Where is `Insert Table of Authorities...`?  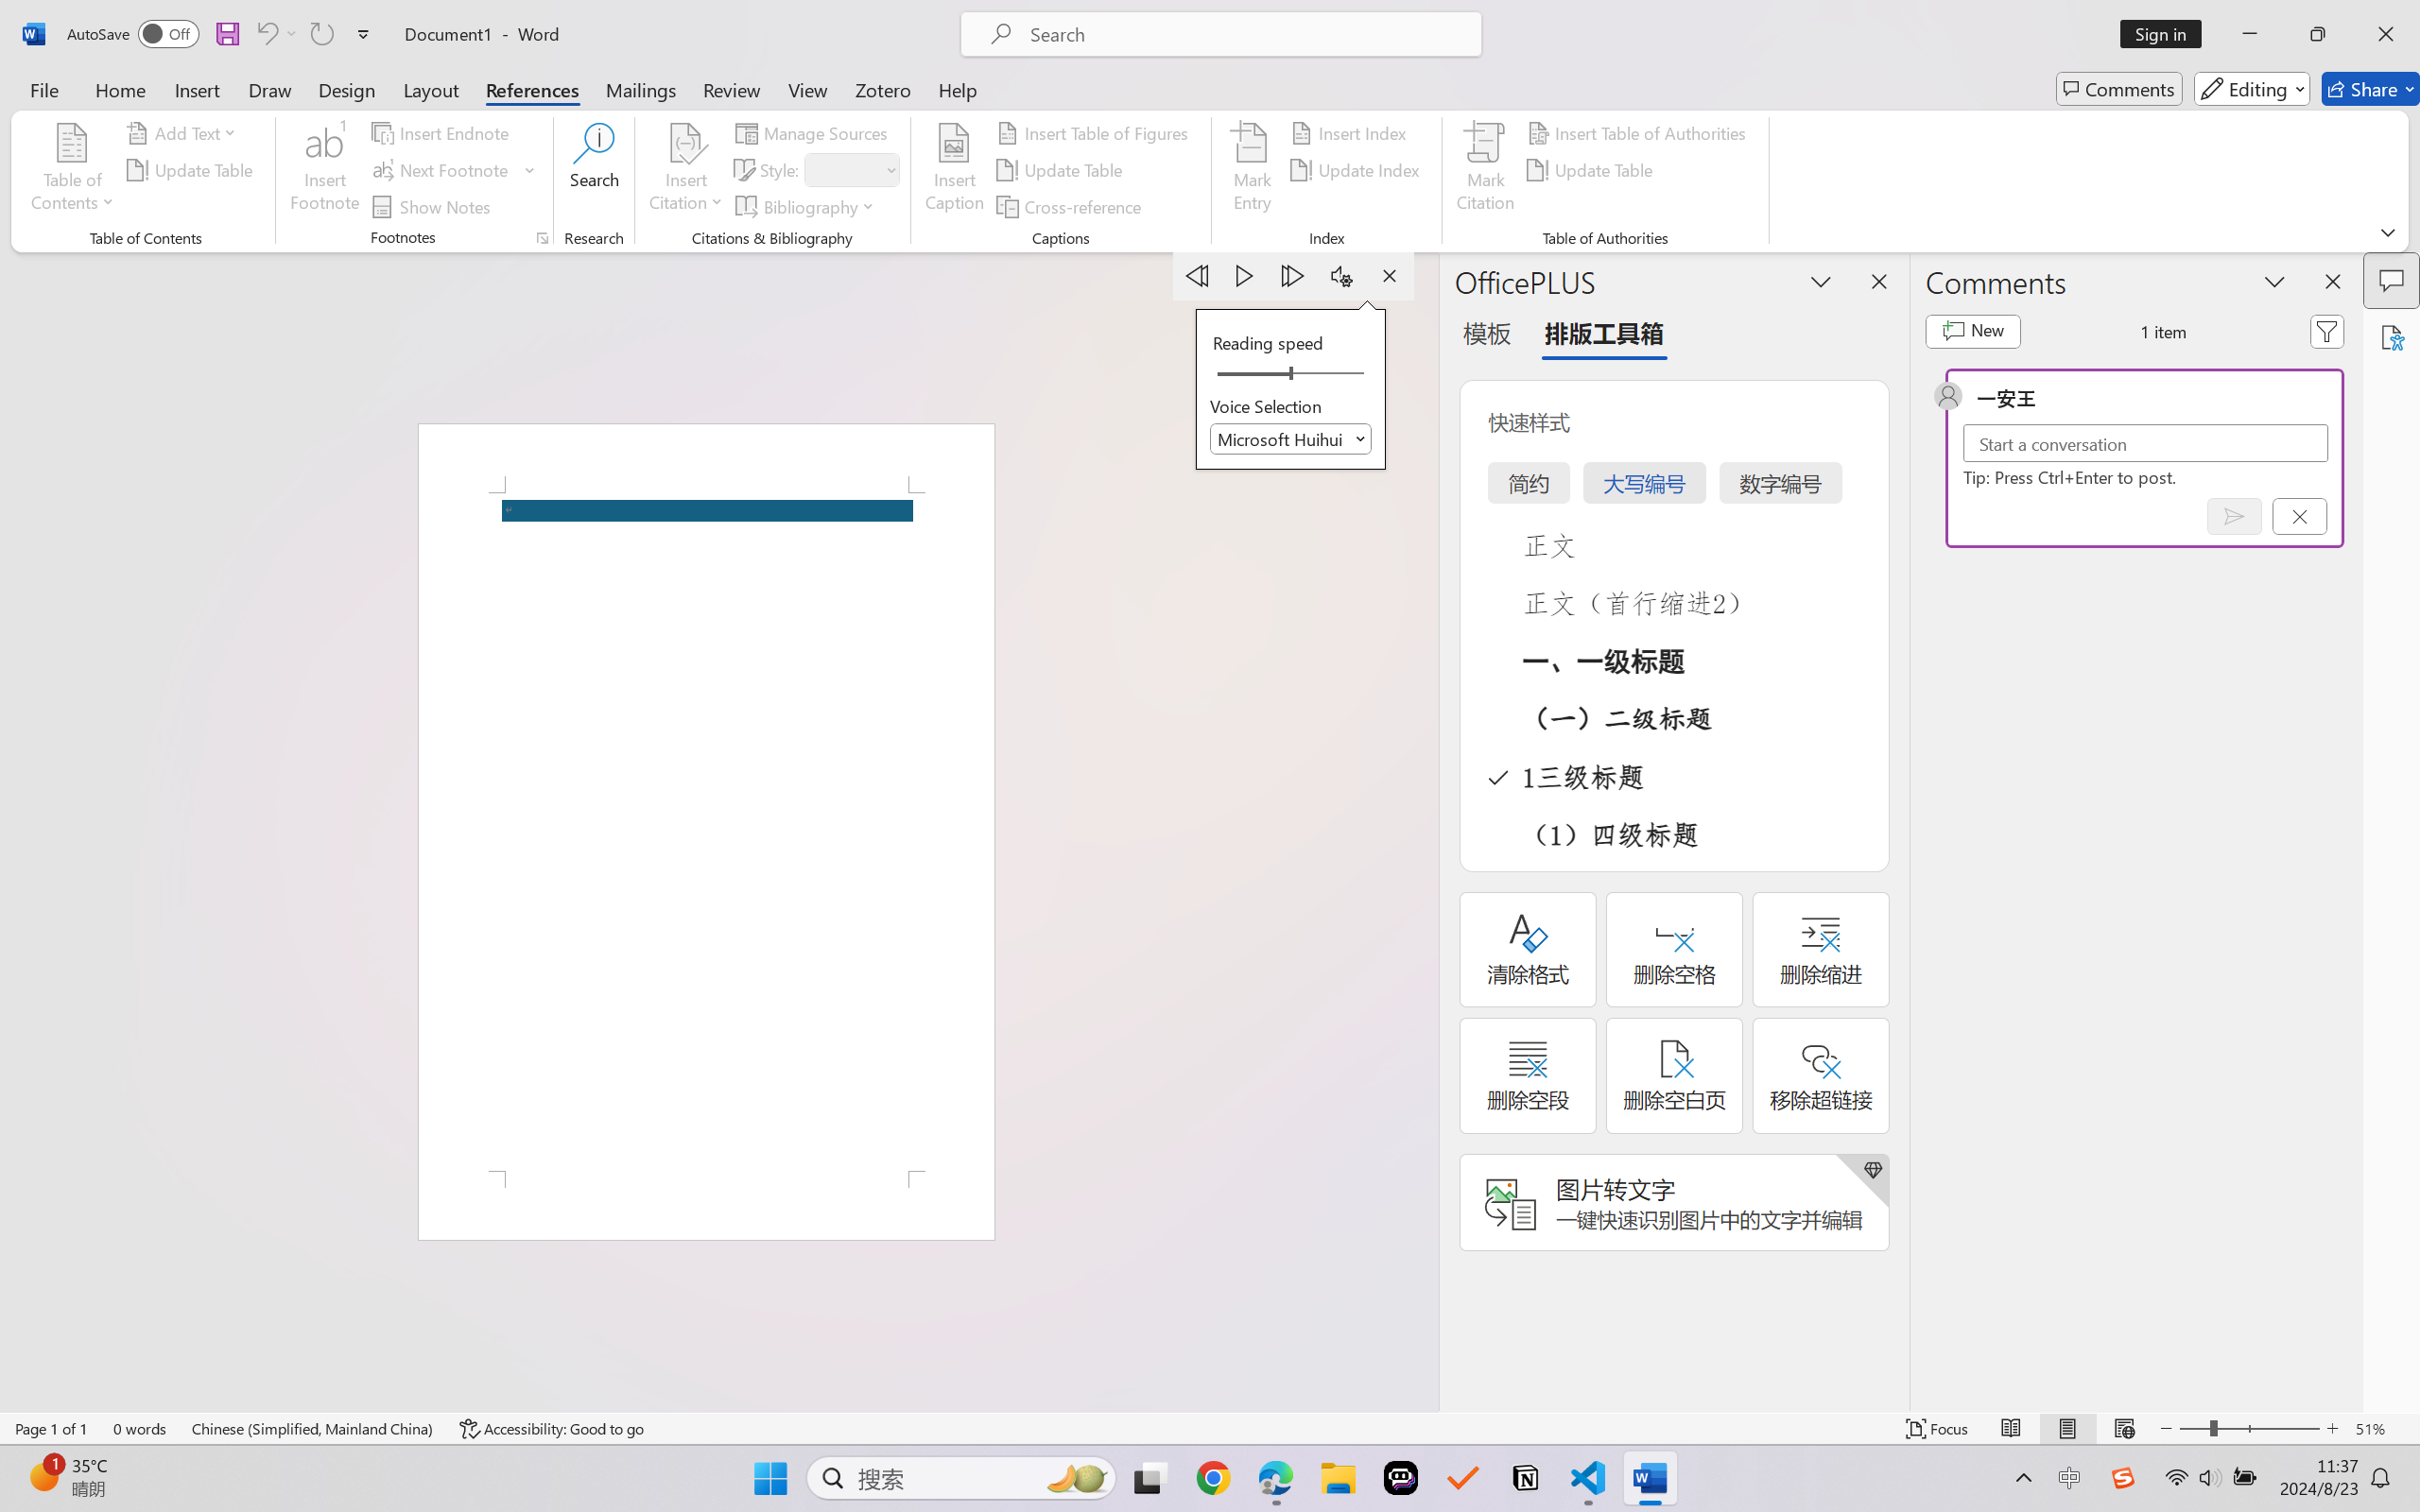 Insert Table of Authorities... is located at coordinates (1641, 132).